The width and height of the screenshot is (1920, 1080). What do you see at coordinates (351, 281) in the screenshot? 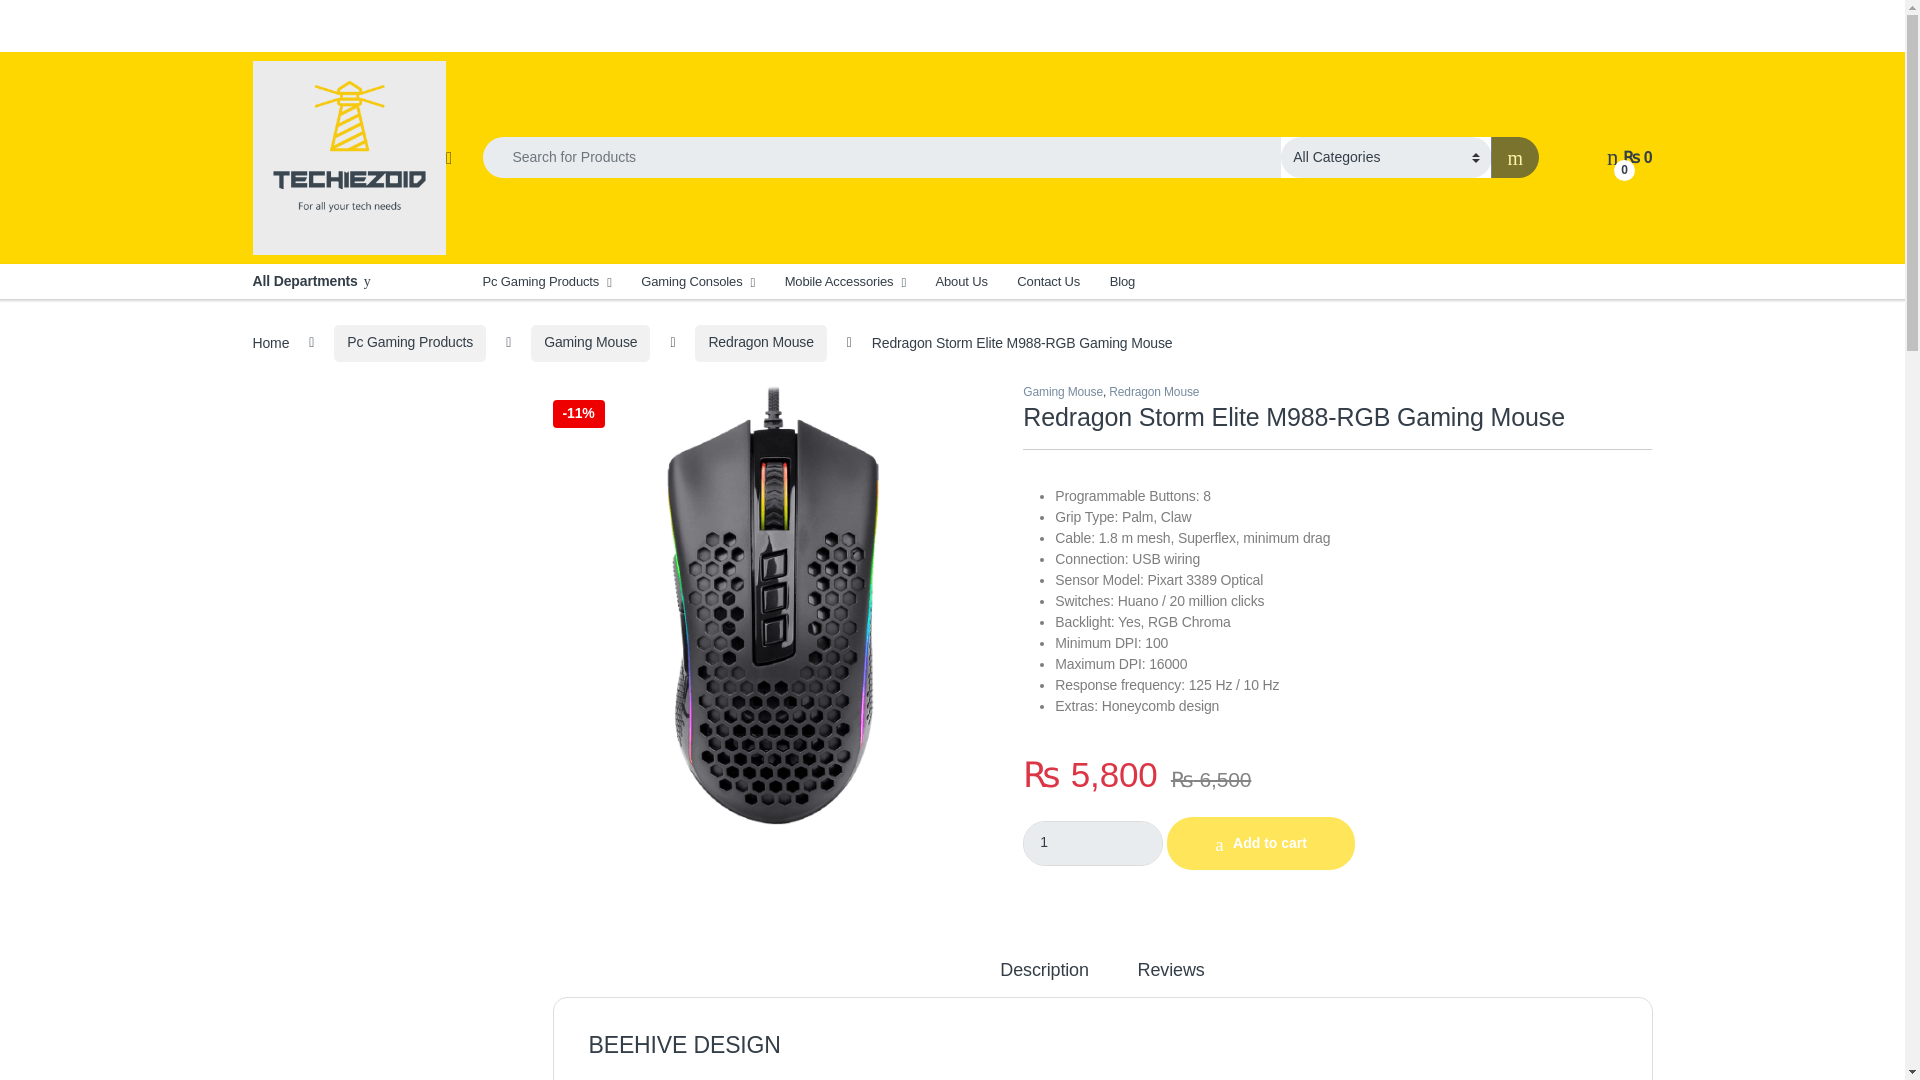
I see `All Departments` at bounding box center [351, 281].